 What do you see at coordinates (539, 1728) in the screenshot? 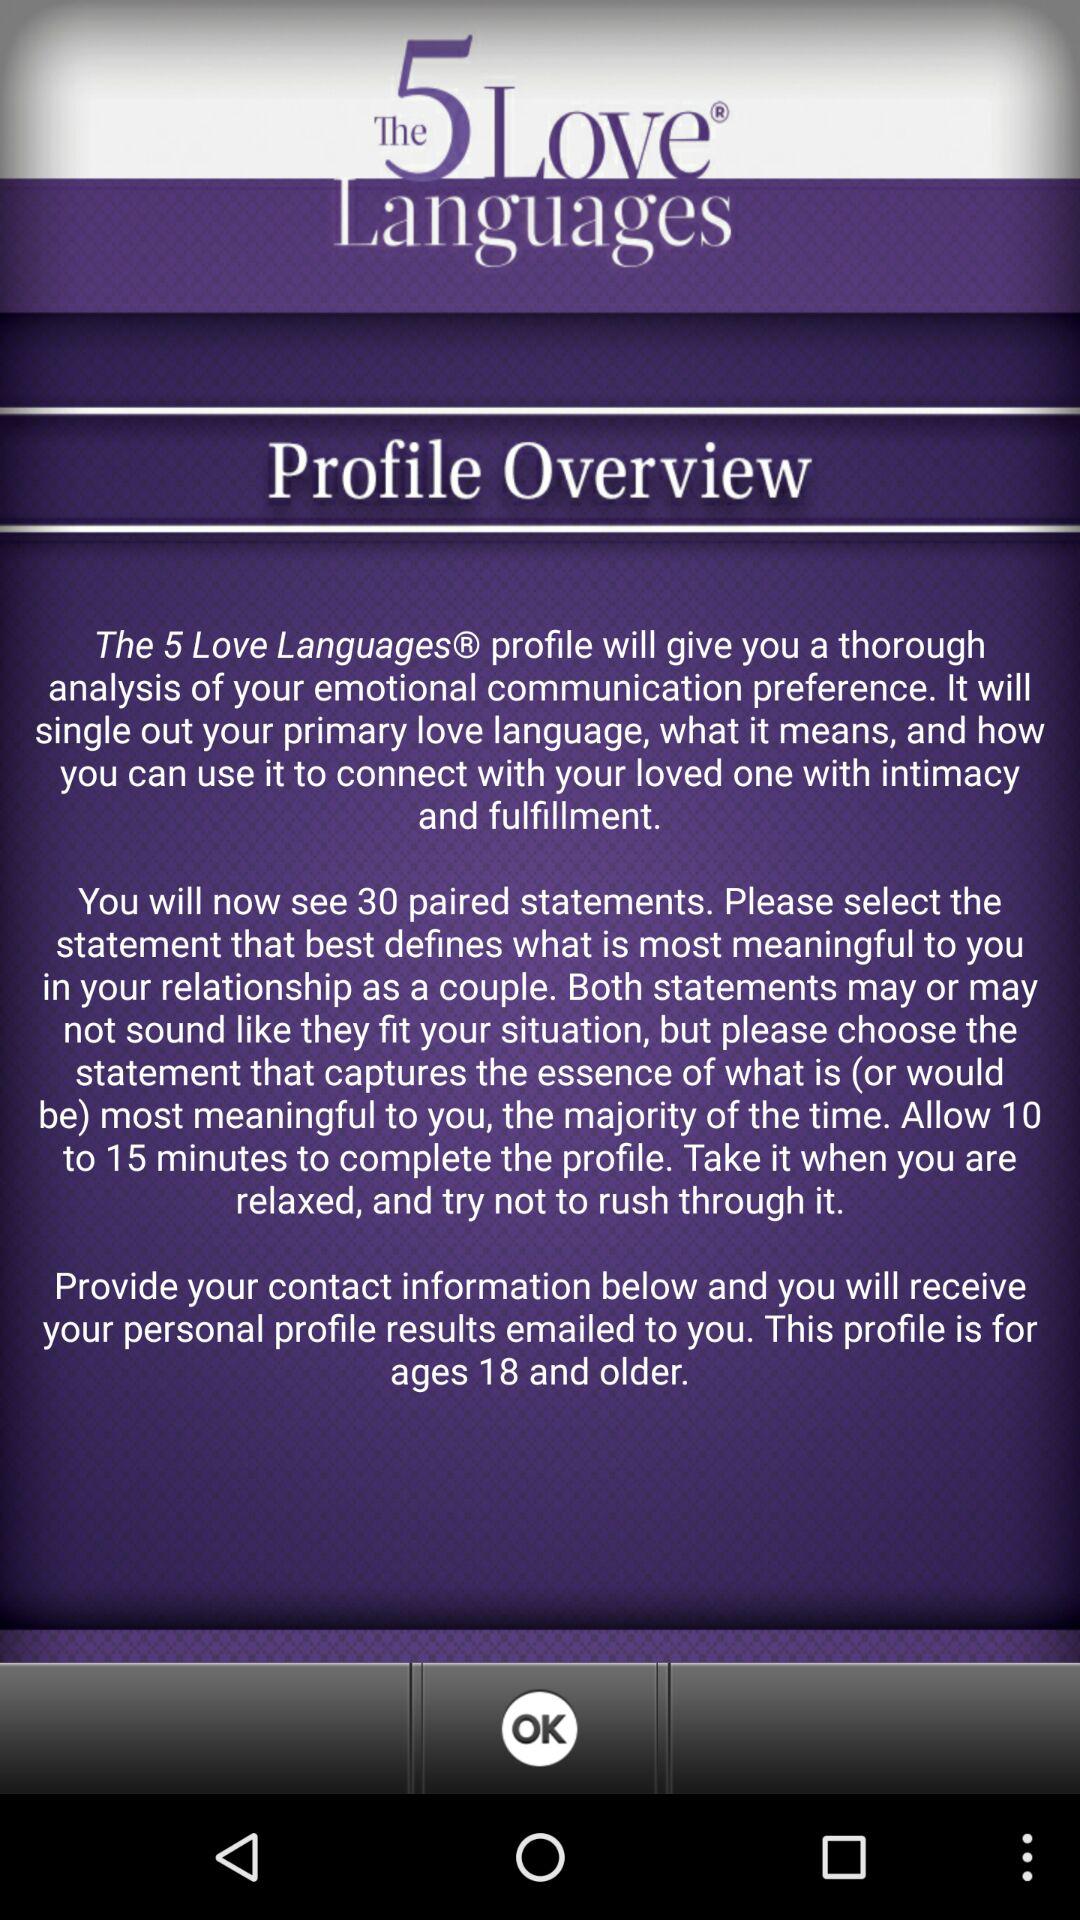
I see `confirm overview ok` at bounding box center [539, 1728].